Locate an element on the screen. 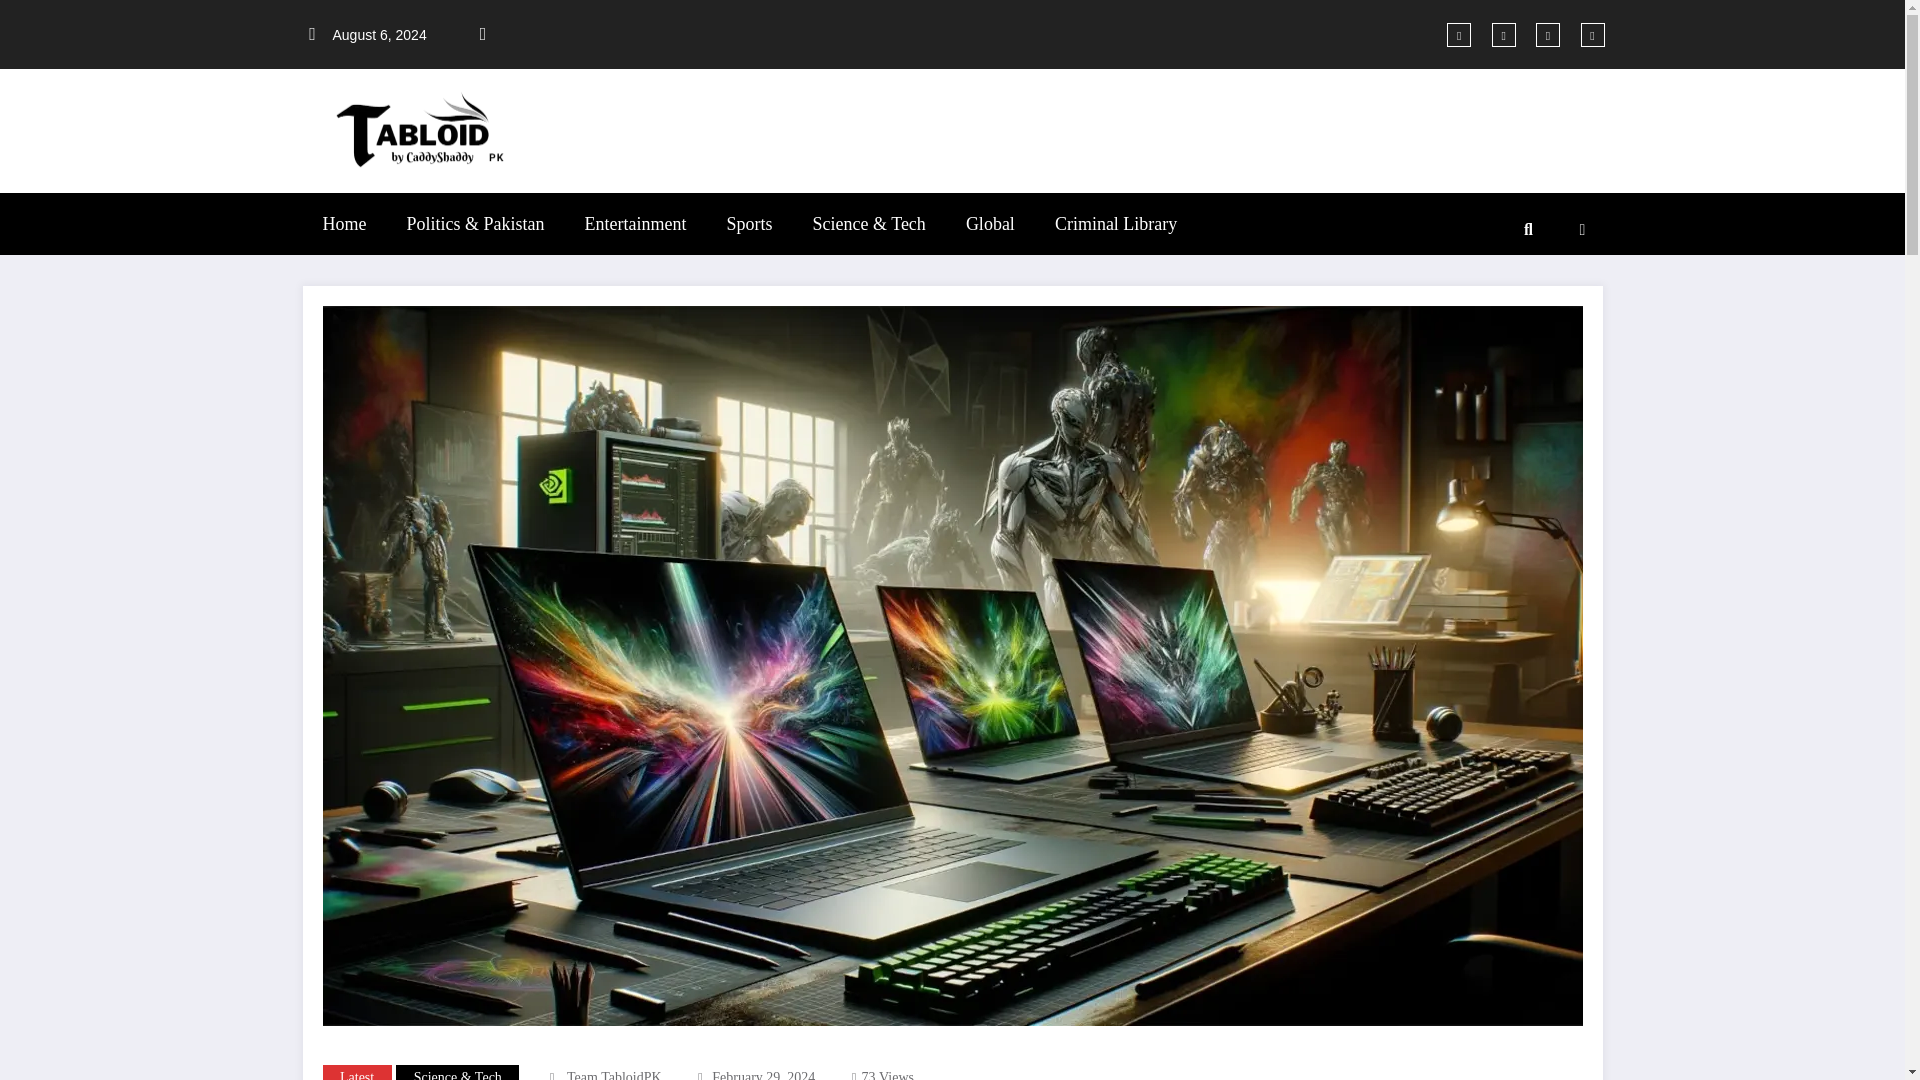 This screenshot has height=1080, width=1920. Team TabloidPK is located at coordinates (614, 1075).